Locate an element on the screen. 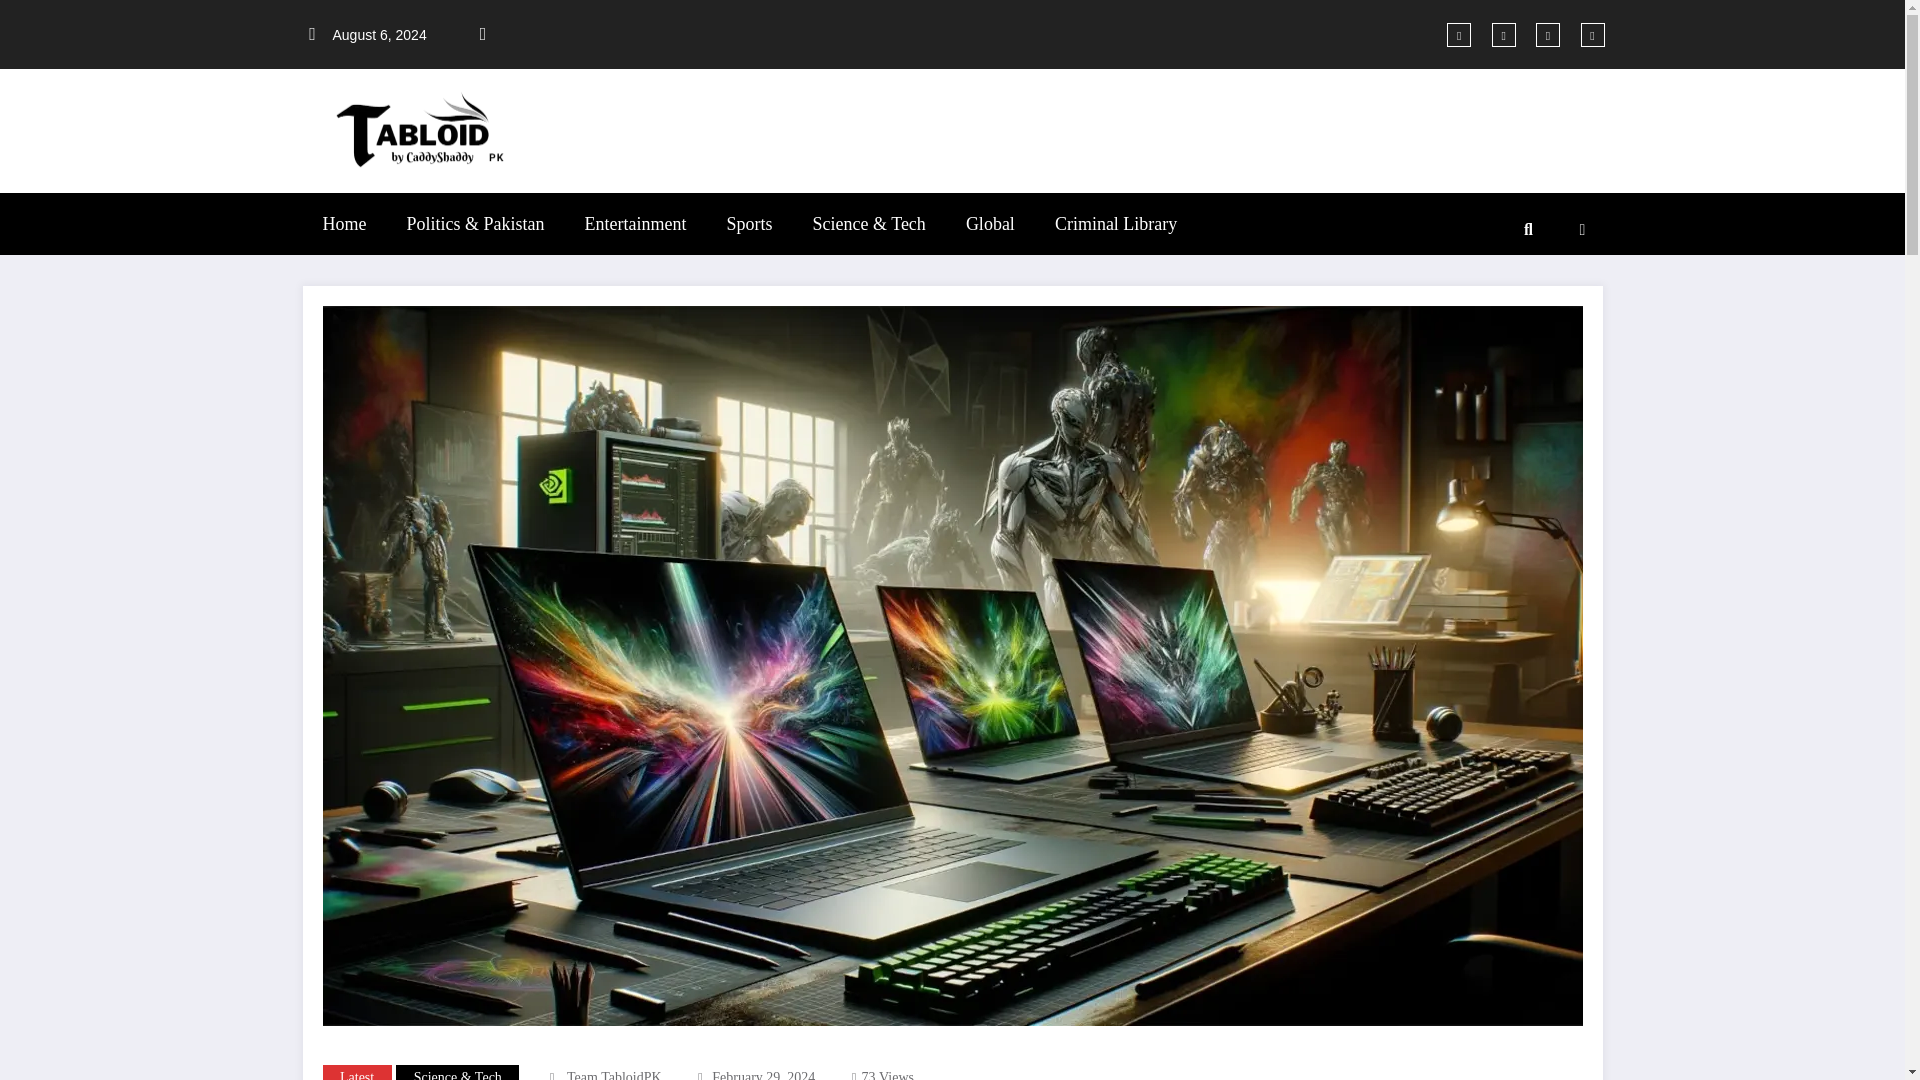 This screenshot has height=1080, width=1920. Team TabloidPK is located at coordinates (614, 1075).